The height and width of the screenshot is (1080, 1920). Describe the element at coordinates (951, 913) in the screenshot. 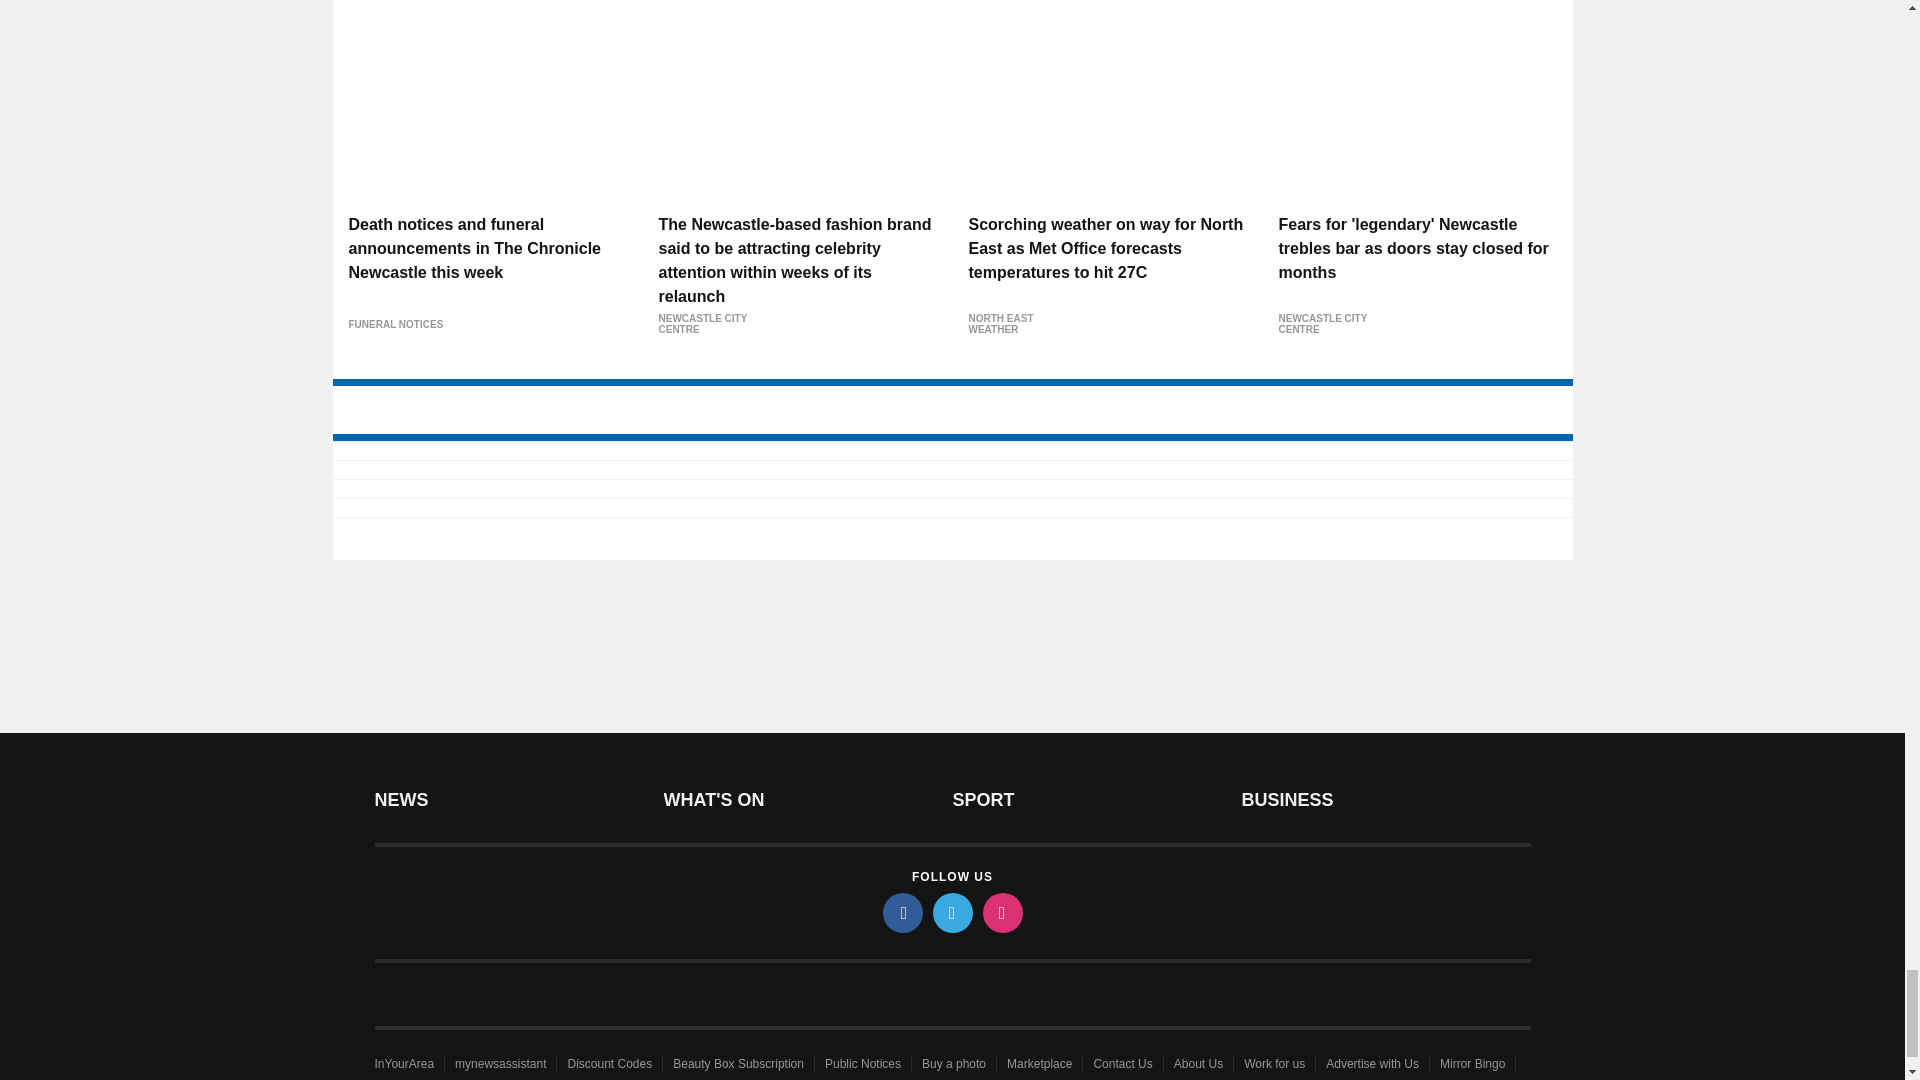

I see `twitter` at that location.